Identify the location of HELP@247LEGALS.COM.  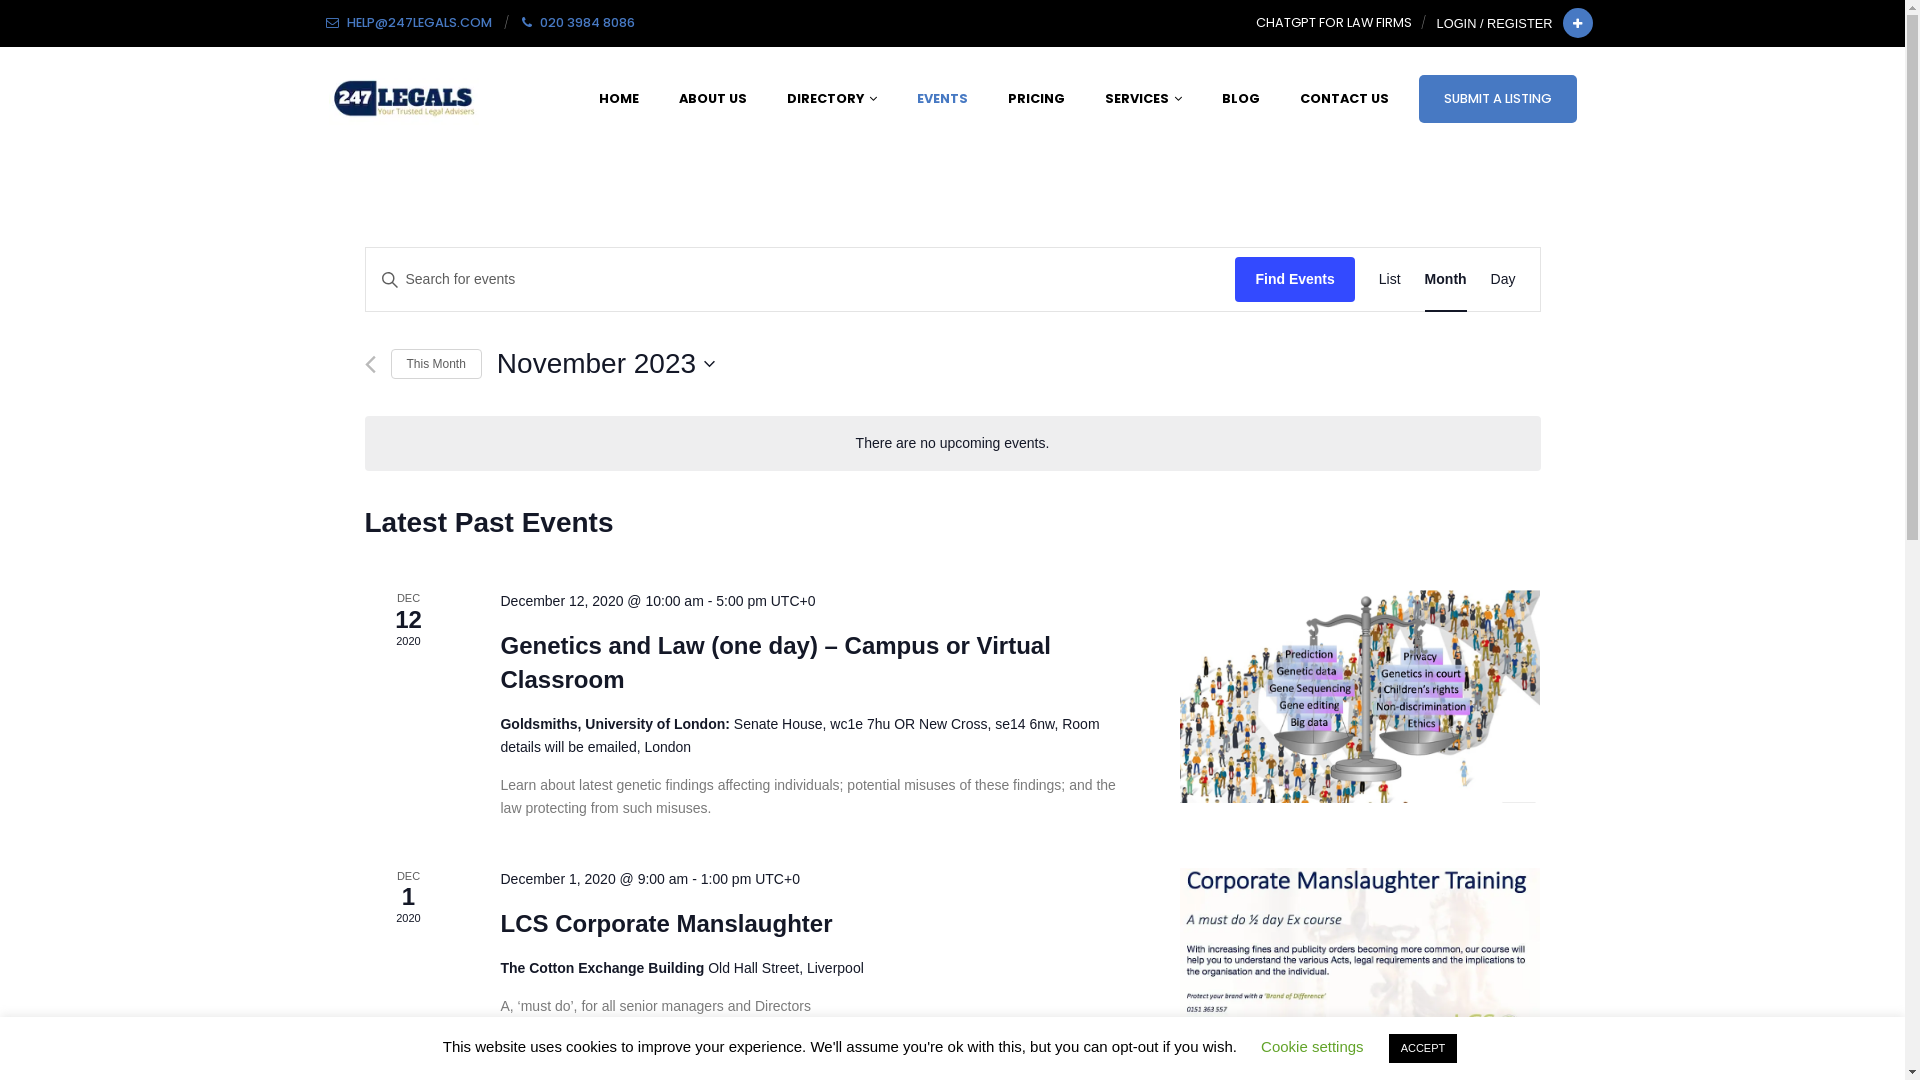
(408, 23).